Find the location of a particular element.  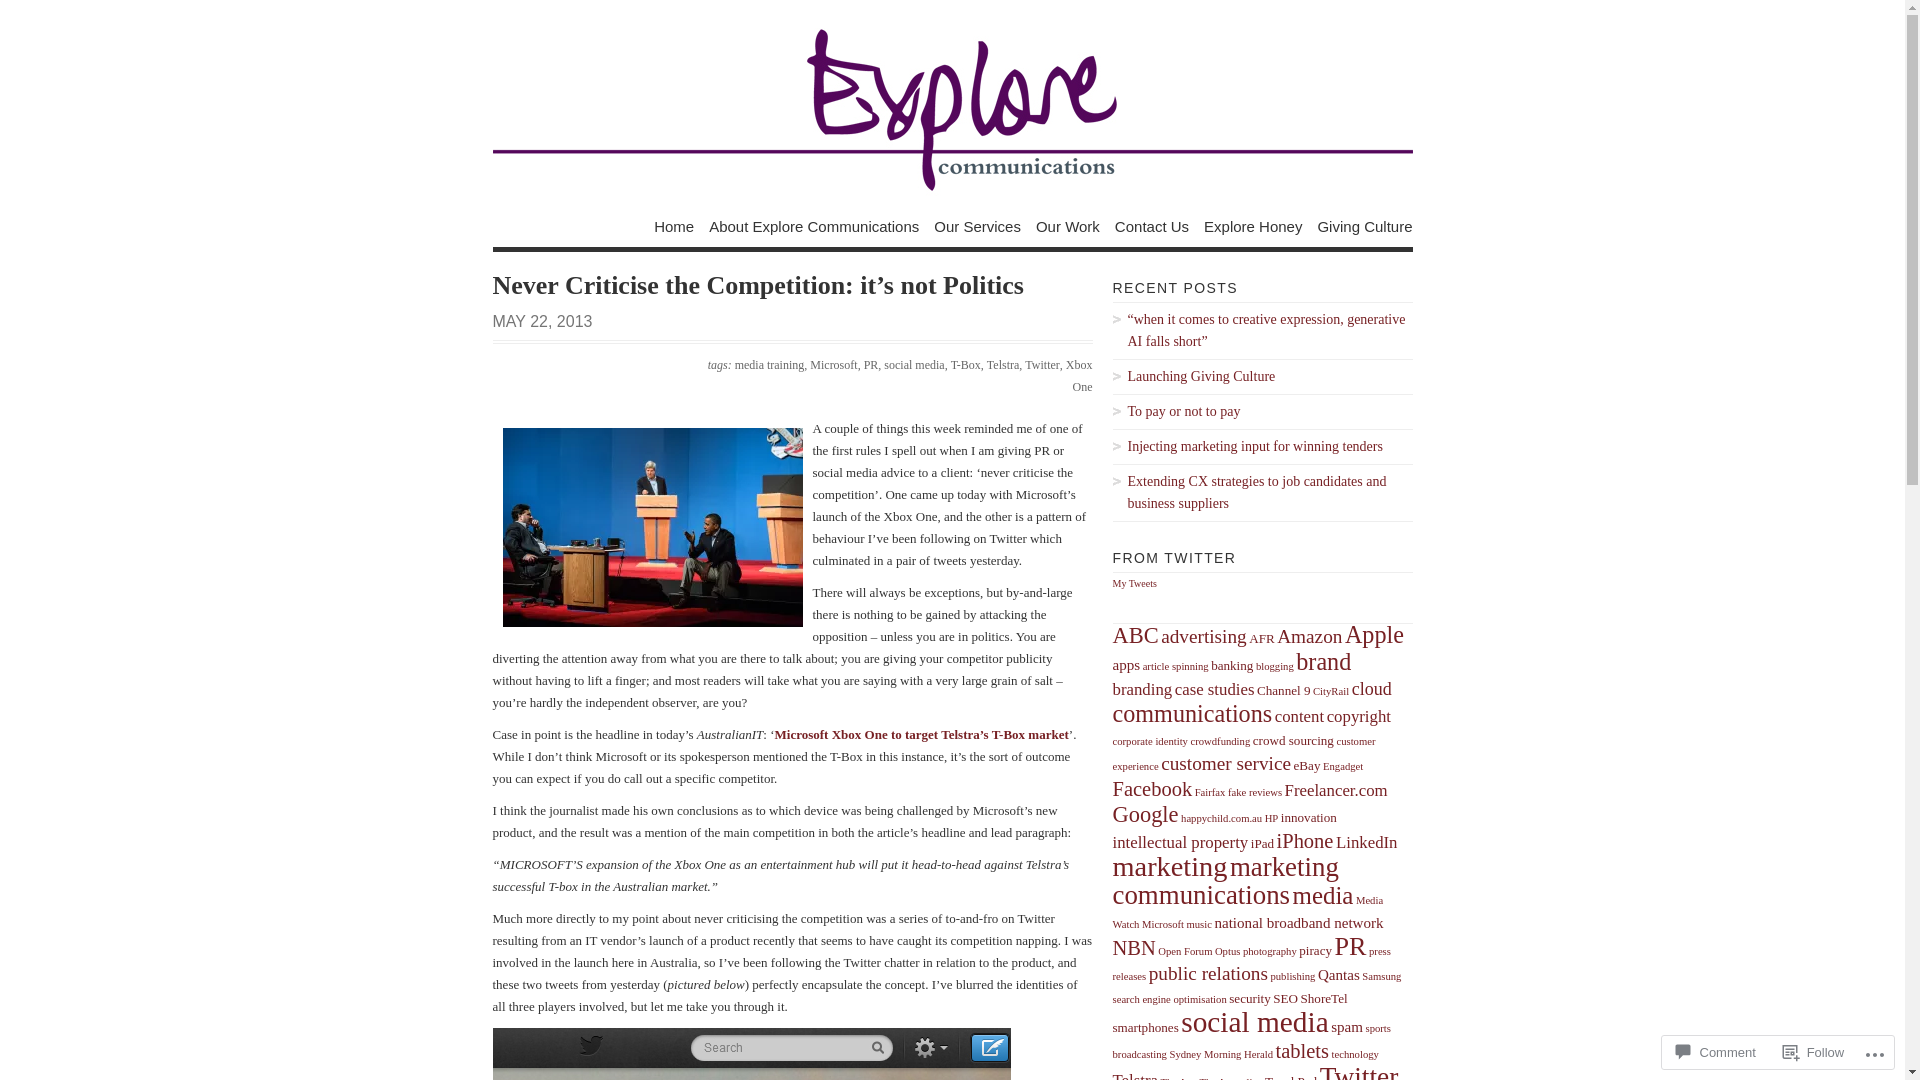

social media is located at coordinates (914, 365).